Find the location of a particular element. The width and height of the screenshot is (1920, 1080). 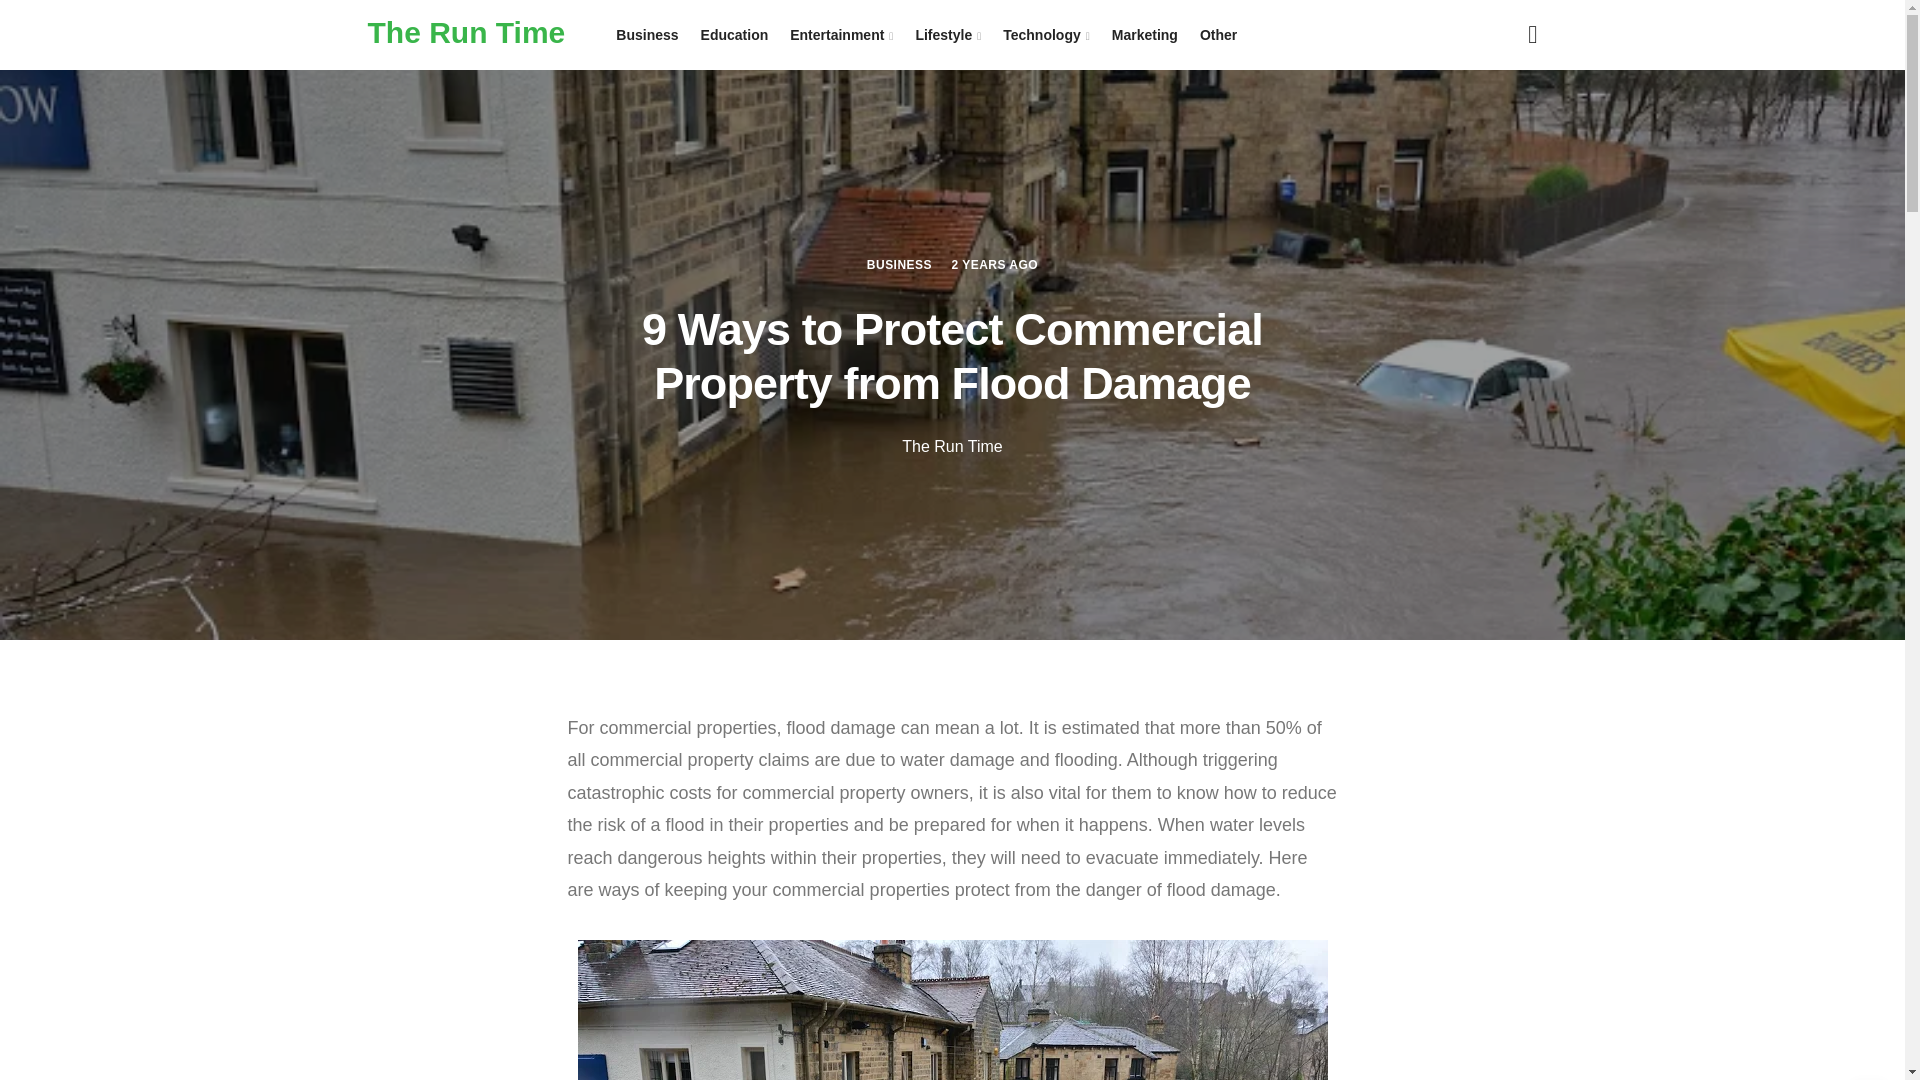

Technology is located at coordinates (1046, 35).